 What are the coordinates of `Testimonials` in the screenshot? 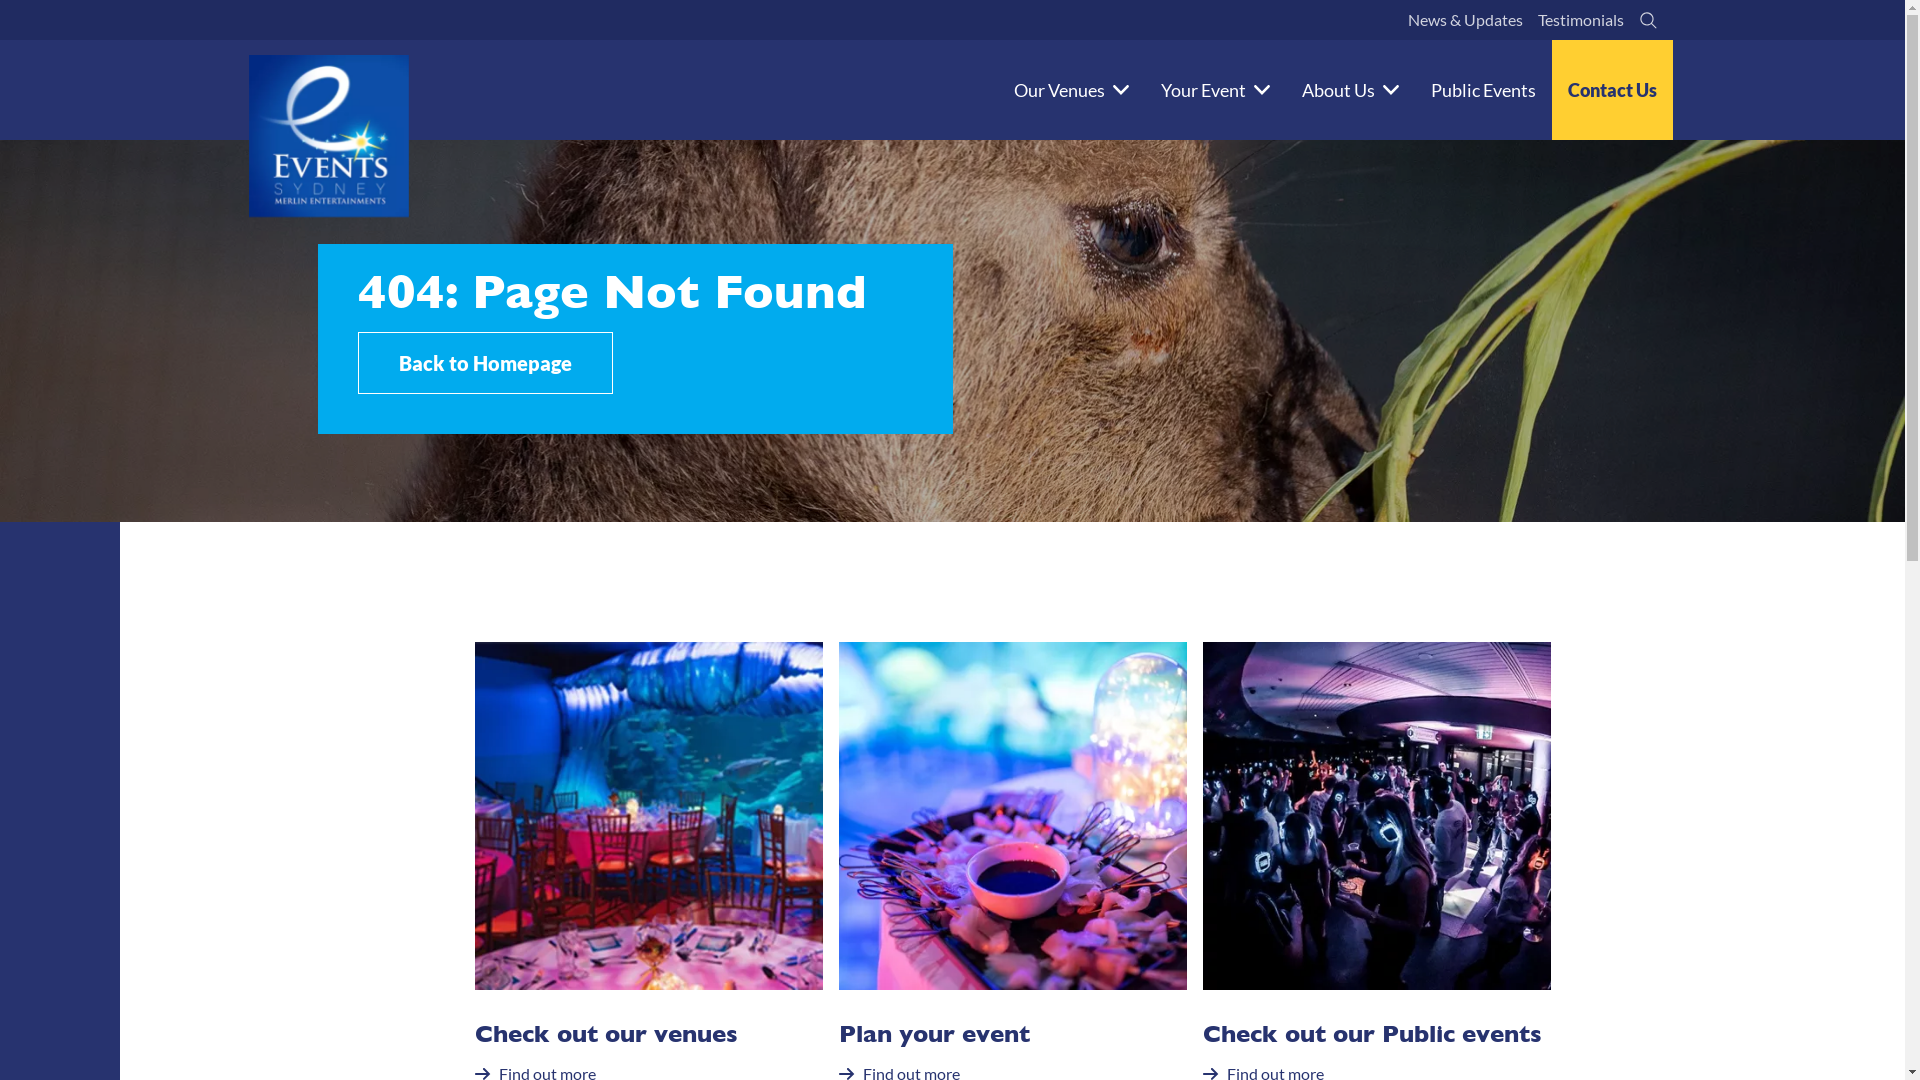 It's located at (1580, 20).